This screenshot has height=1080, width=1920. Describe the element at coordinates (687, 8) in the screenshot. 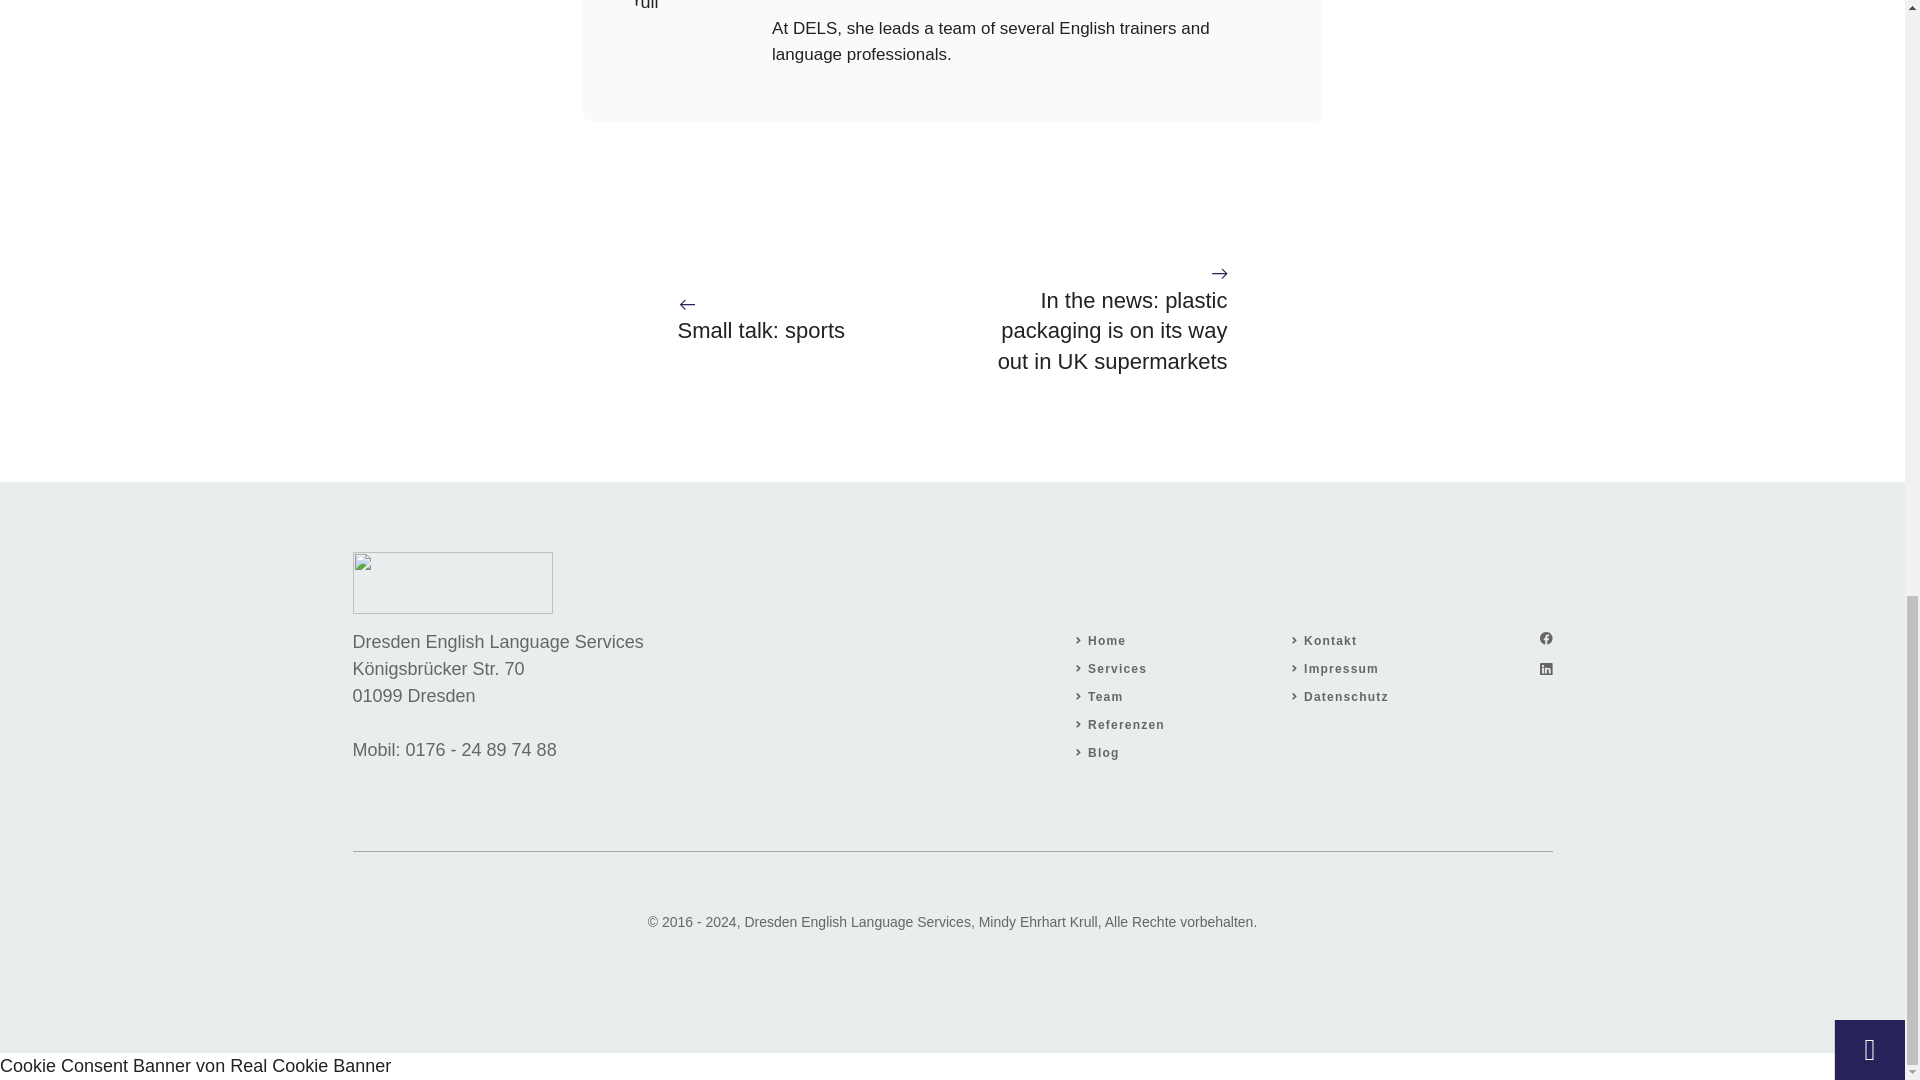

I see `bild-mindy-ehrhart-krull` at that location.